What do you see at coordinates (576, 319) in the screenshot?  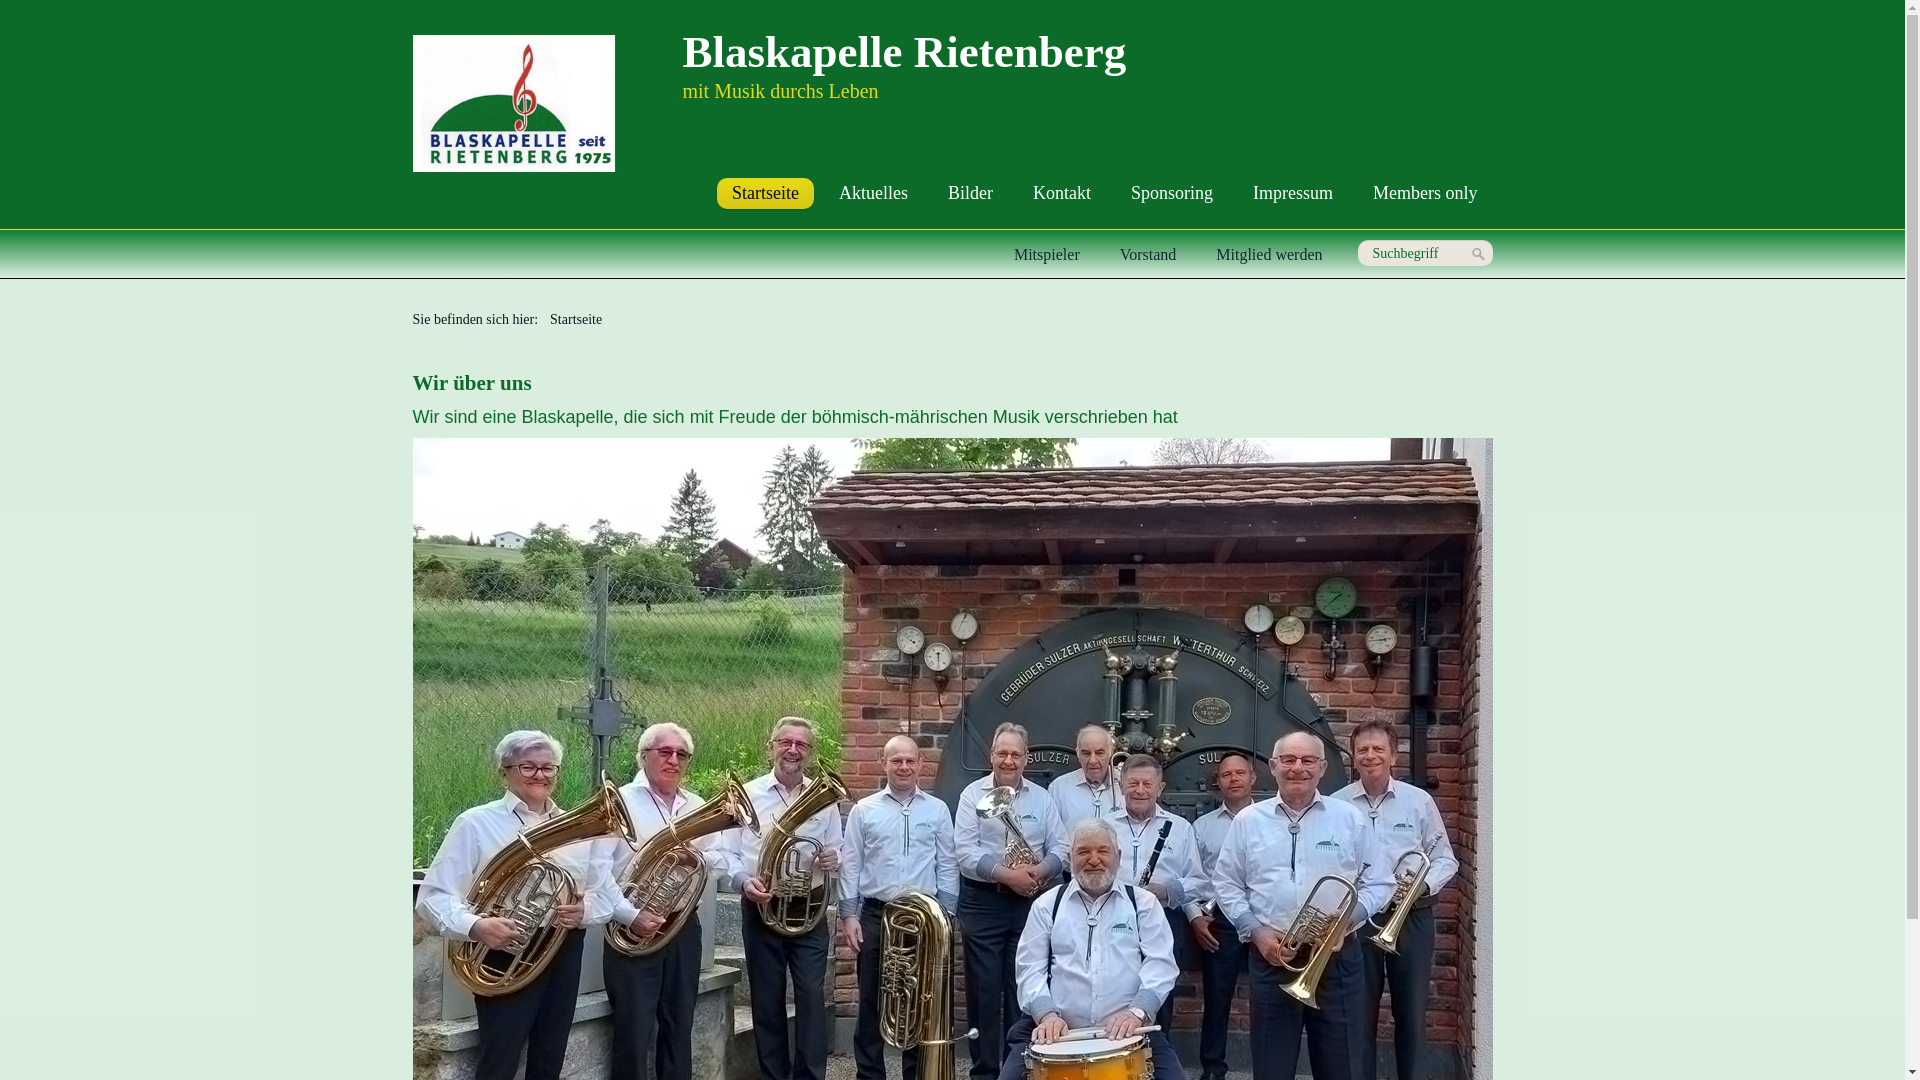 I see `Startseite` at bounding box center [576, 319].